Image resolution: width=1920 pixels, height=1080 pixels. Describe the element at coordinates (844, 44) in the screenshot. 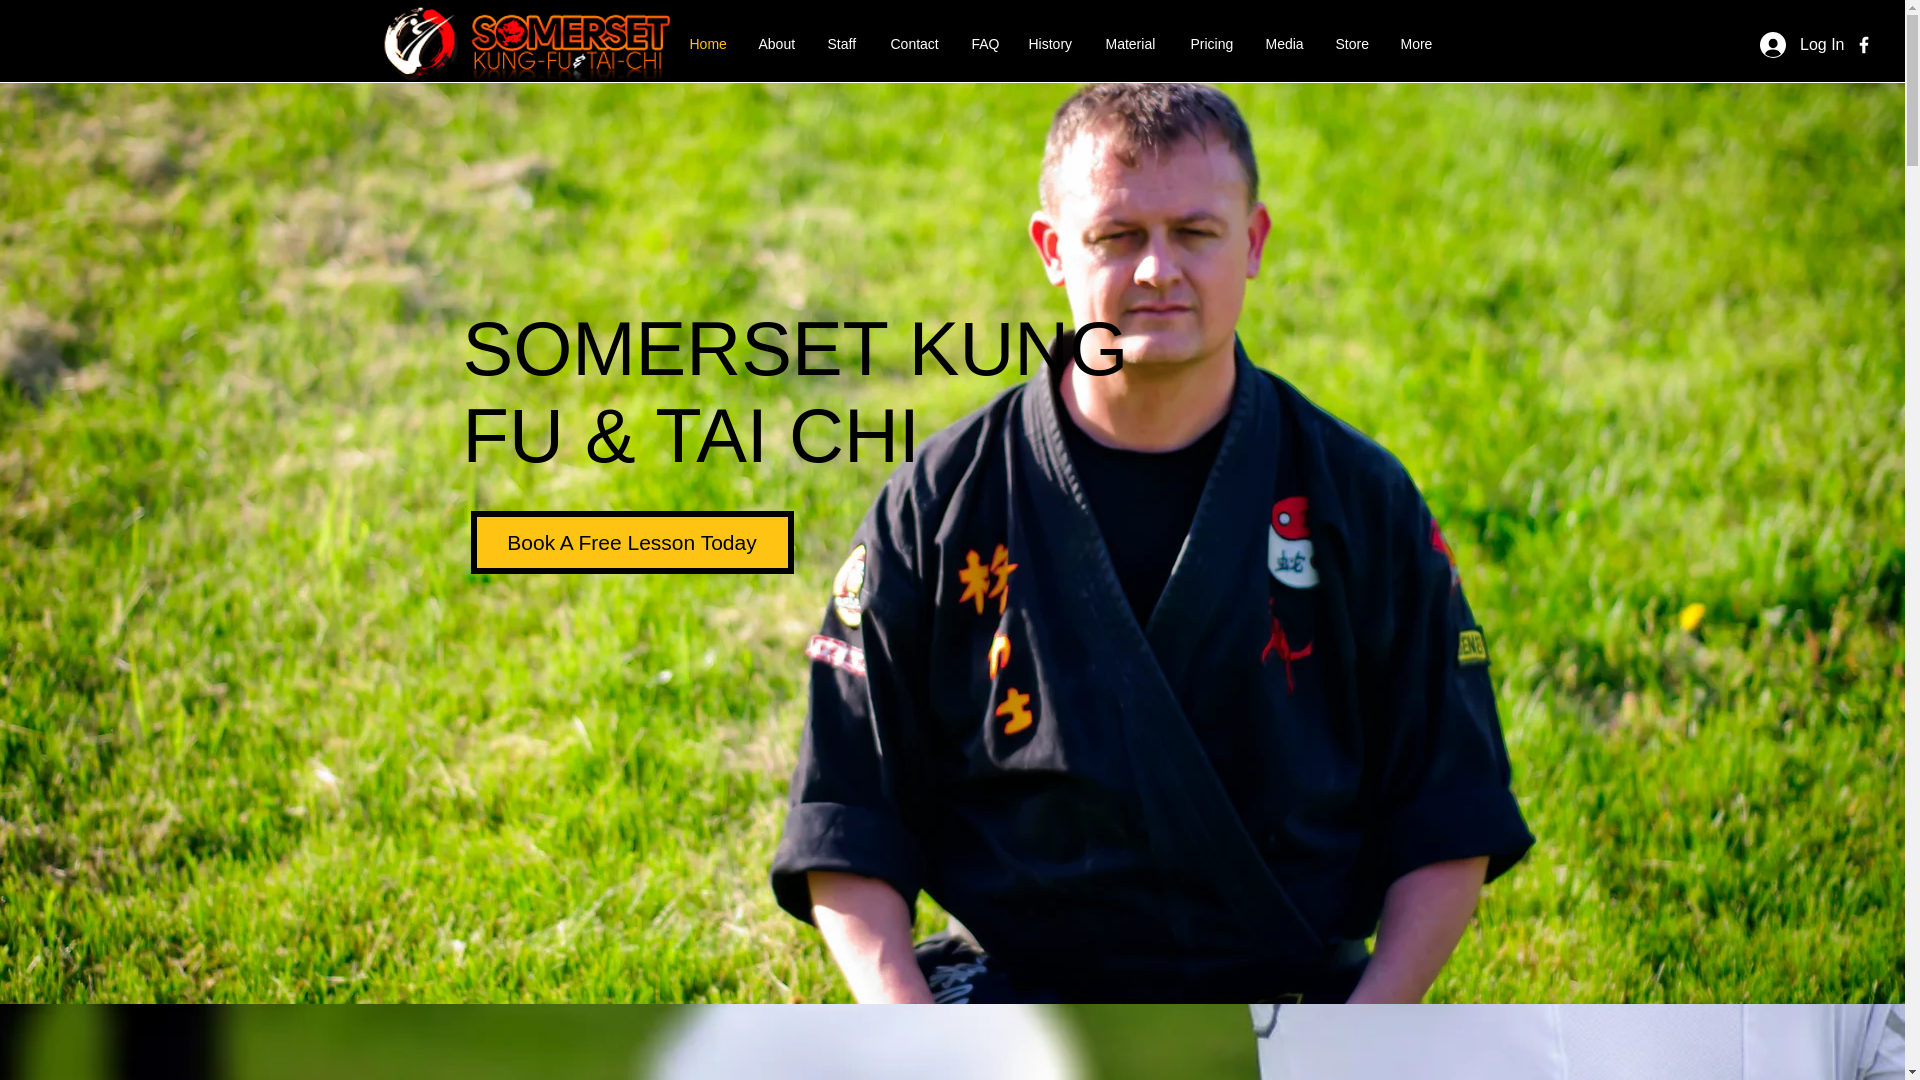

I see `Staff` at that location.